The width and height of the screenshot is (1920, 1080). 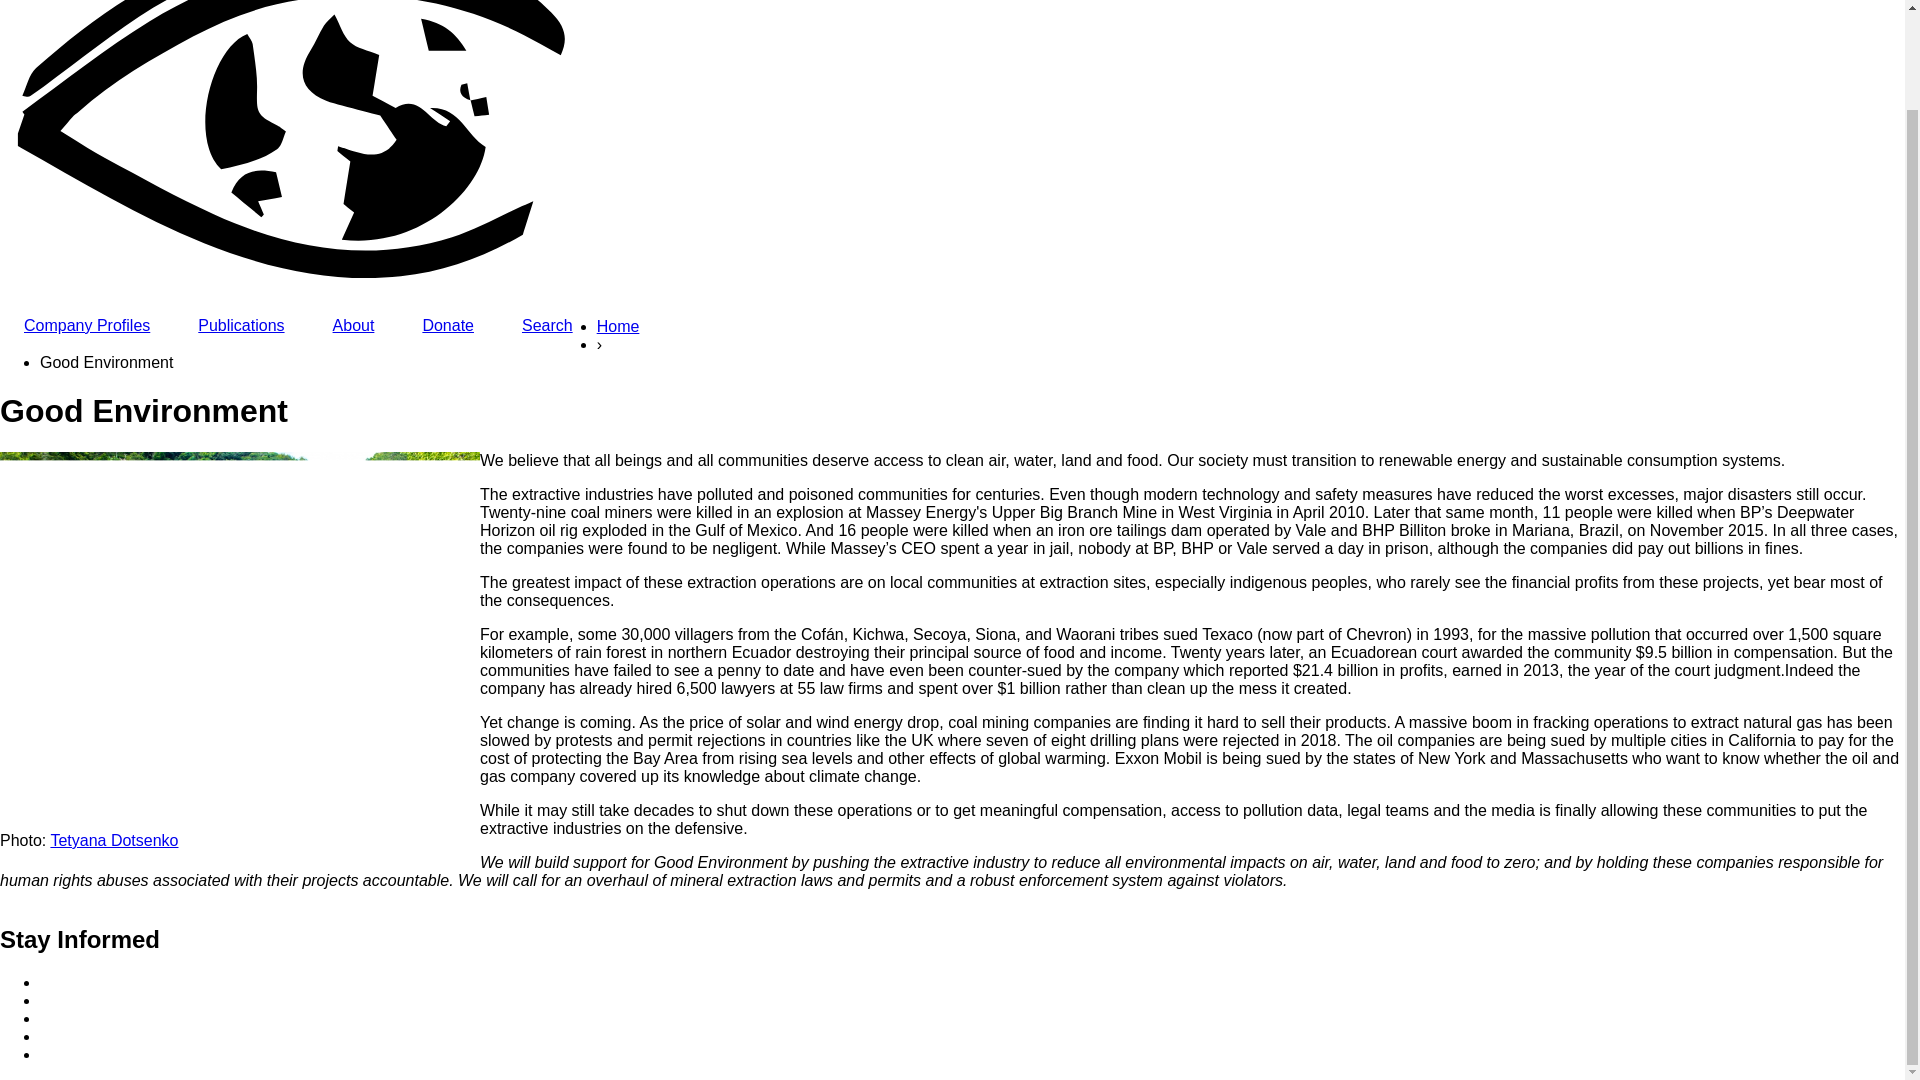 What do you see at coordinates (618, 330) in the screenshot?
I see `Home` at bounding box center [618, 330].